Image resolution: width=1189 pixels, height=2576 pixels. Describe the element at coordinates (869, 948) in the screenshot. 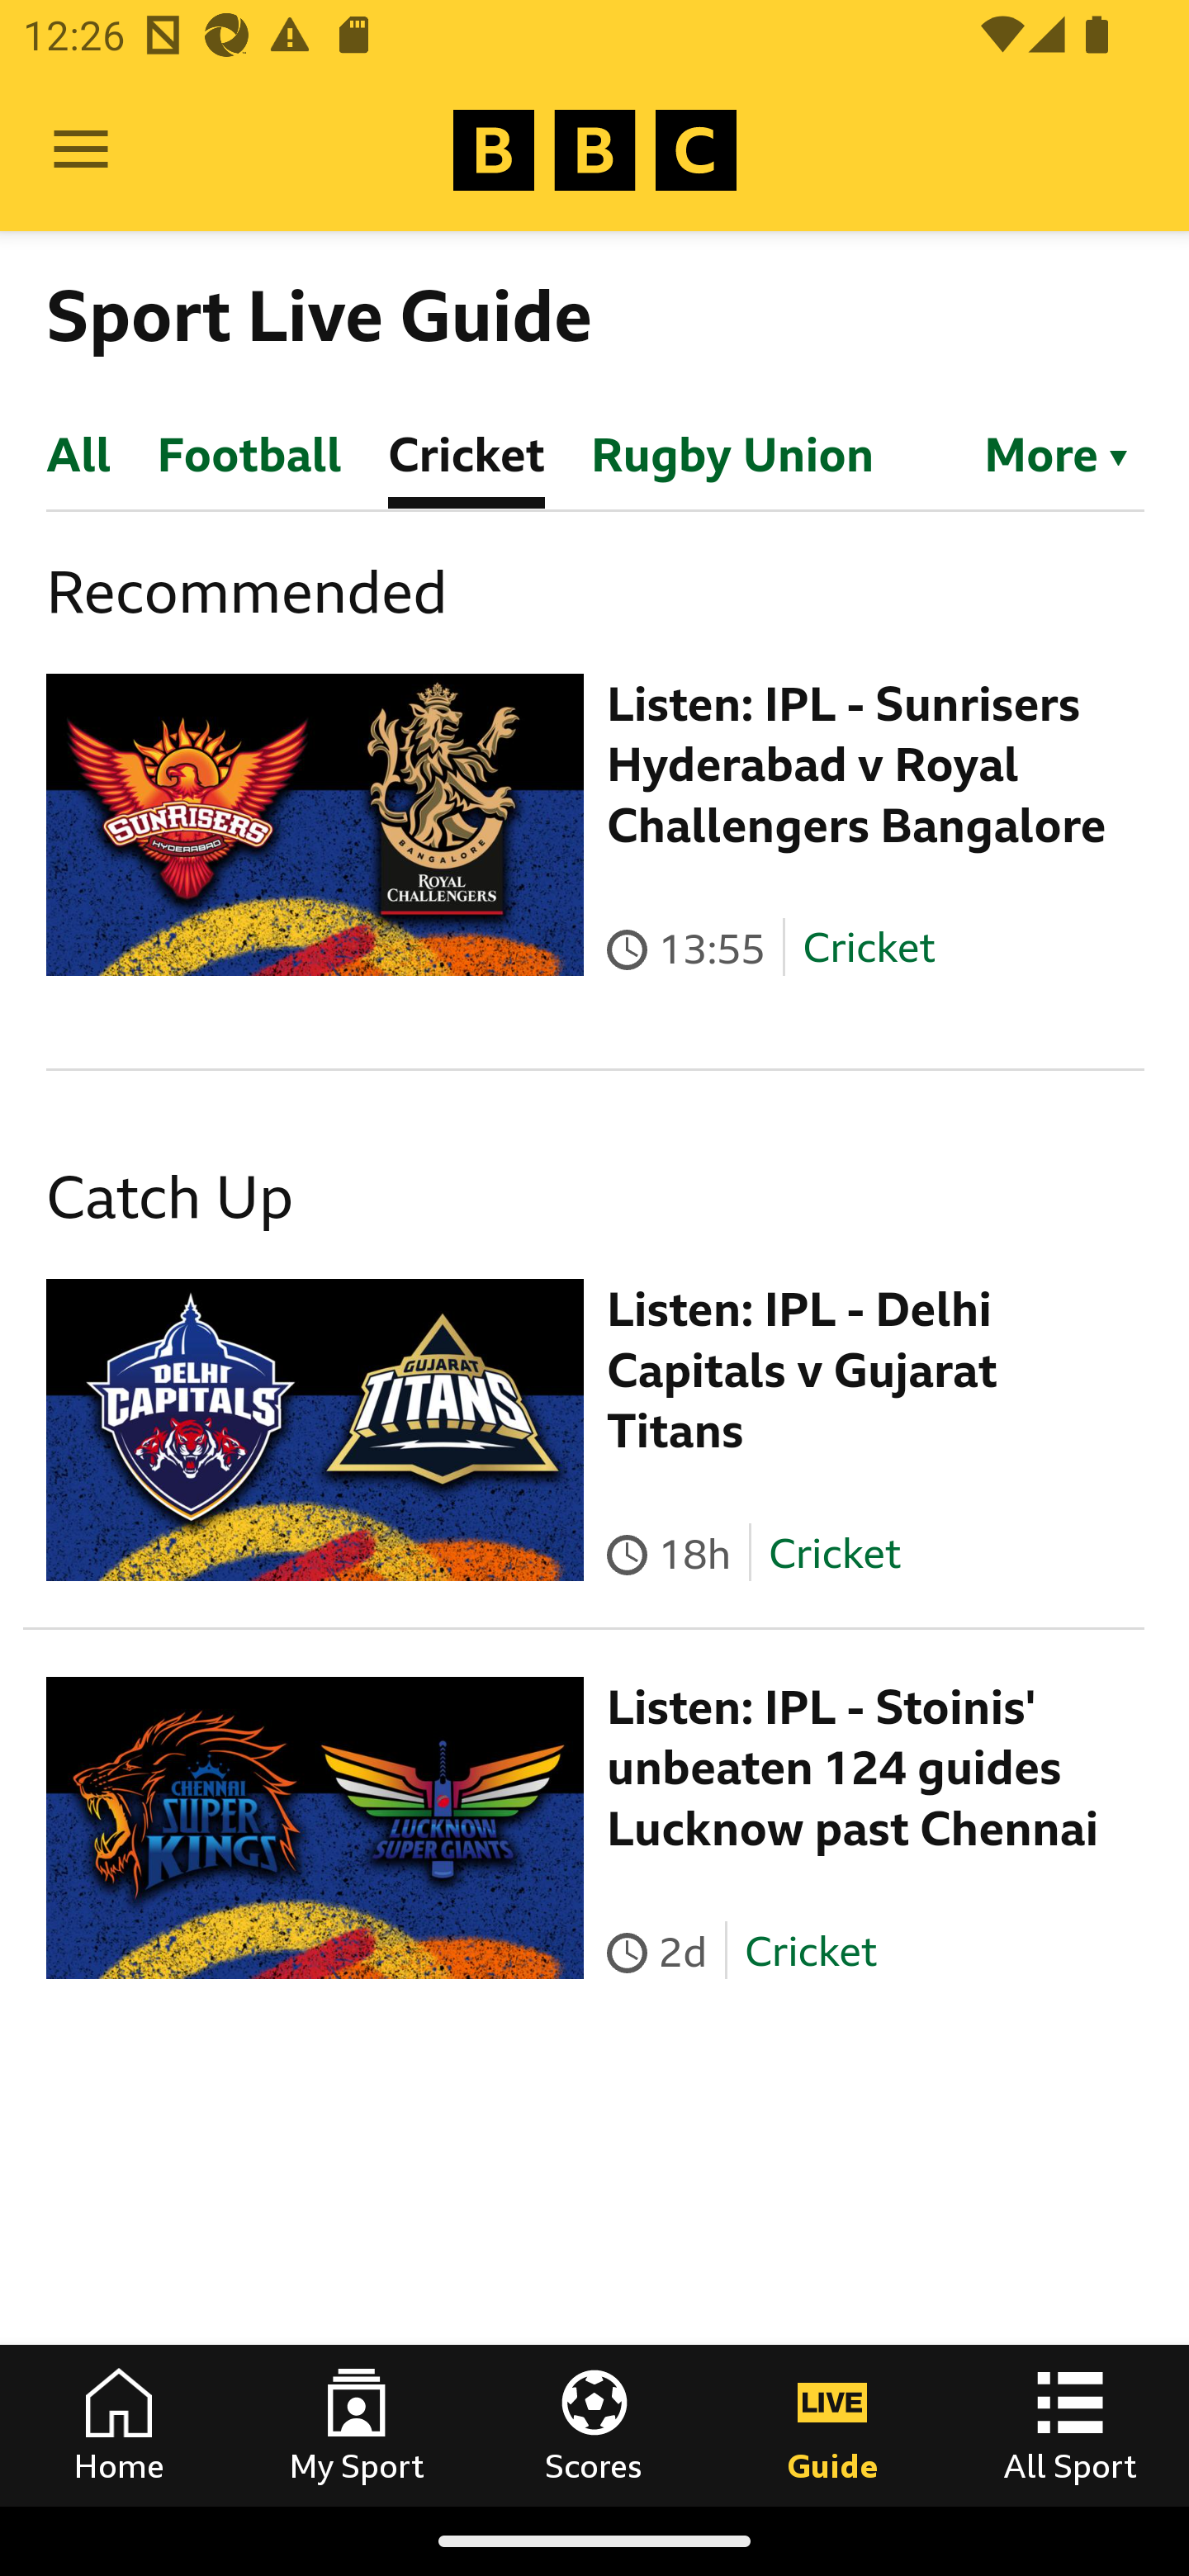

I see `Cricket` at that location.